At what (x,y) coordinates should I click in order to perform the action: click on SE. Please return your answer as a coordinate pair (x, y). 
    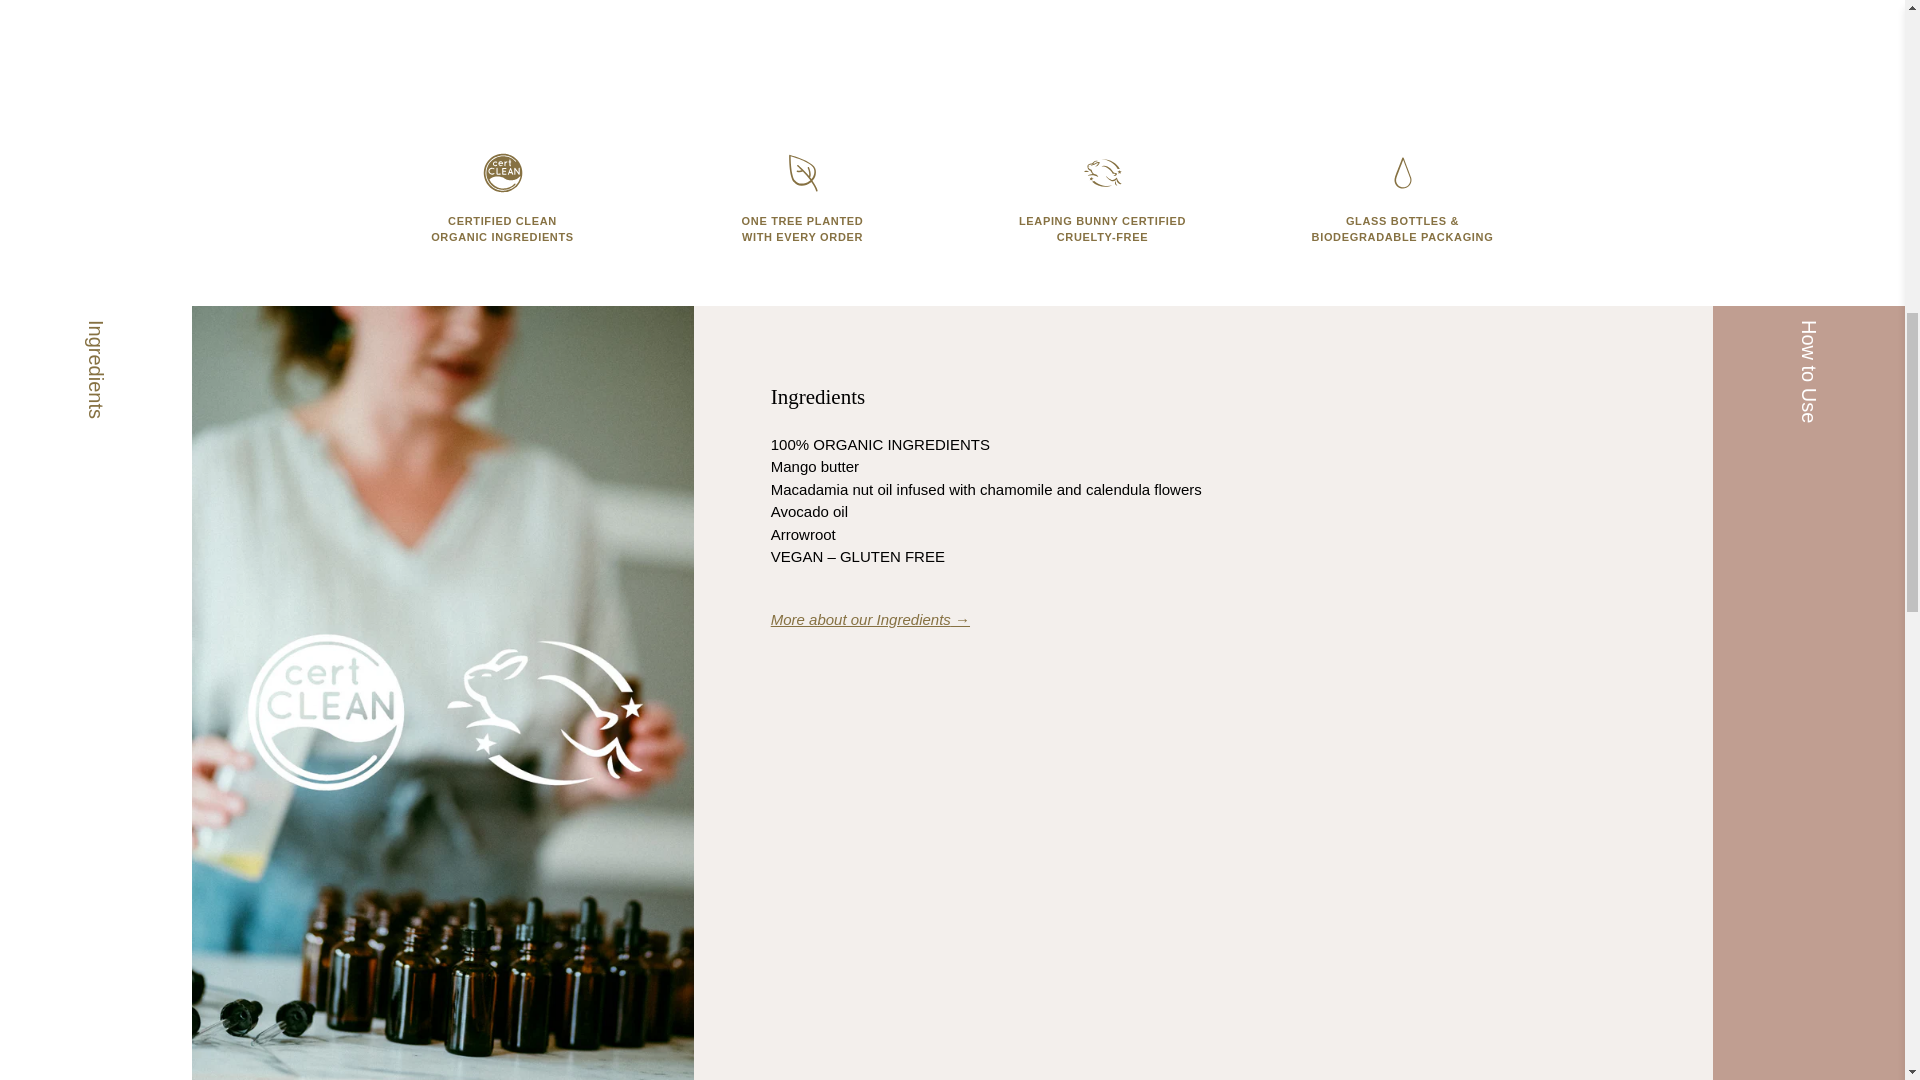
    Looking at the image, I should click on (1606, 10).